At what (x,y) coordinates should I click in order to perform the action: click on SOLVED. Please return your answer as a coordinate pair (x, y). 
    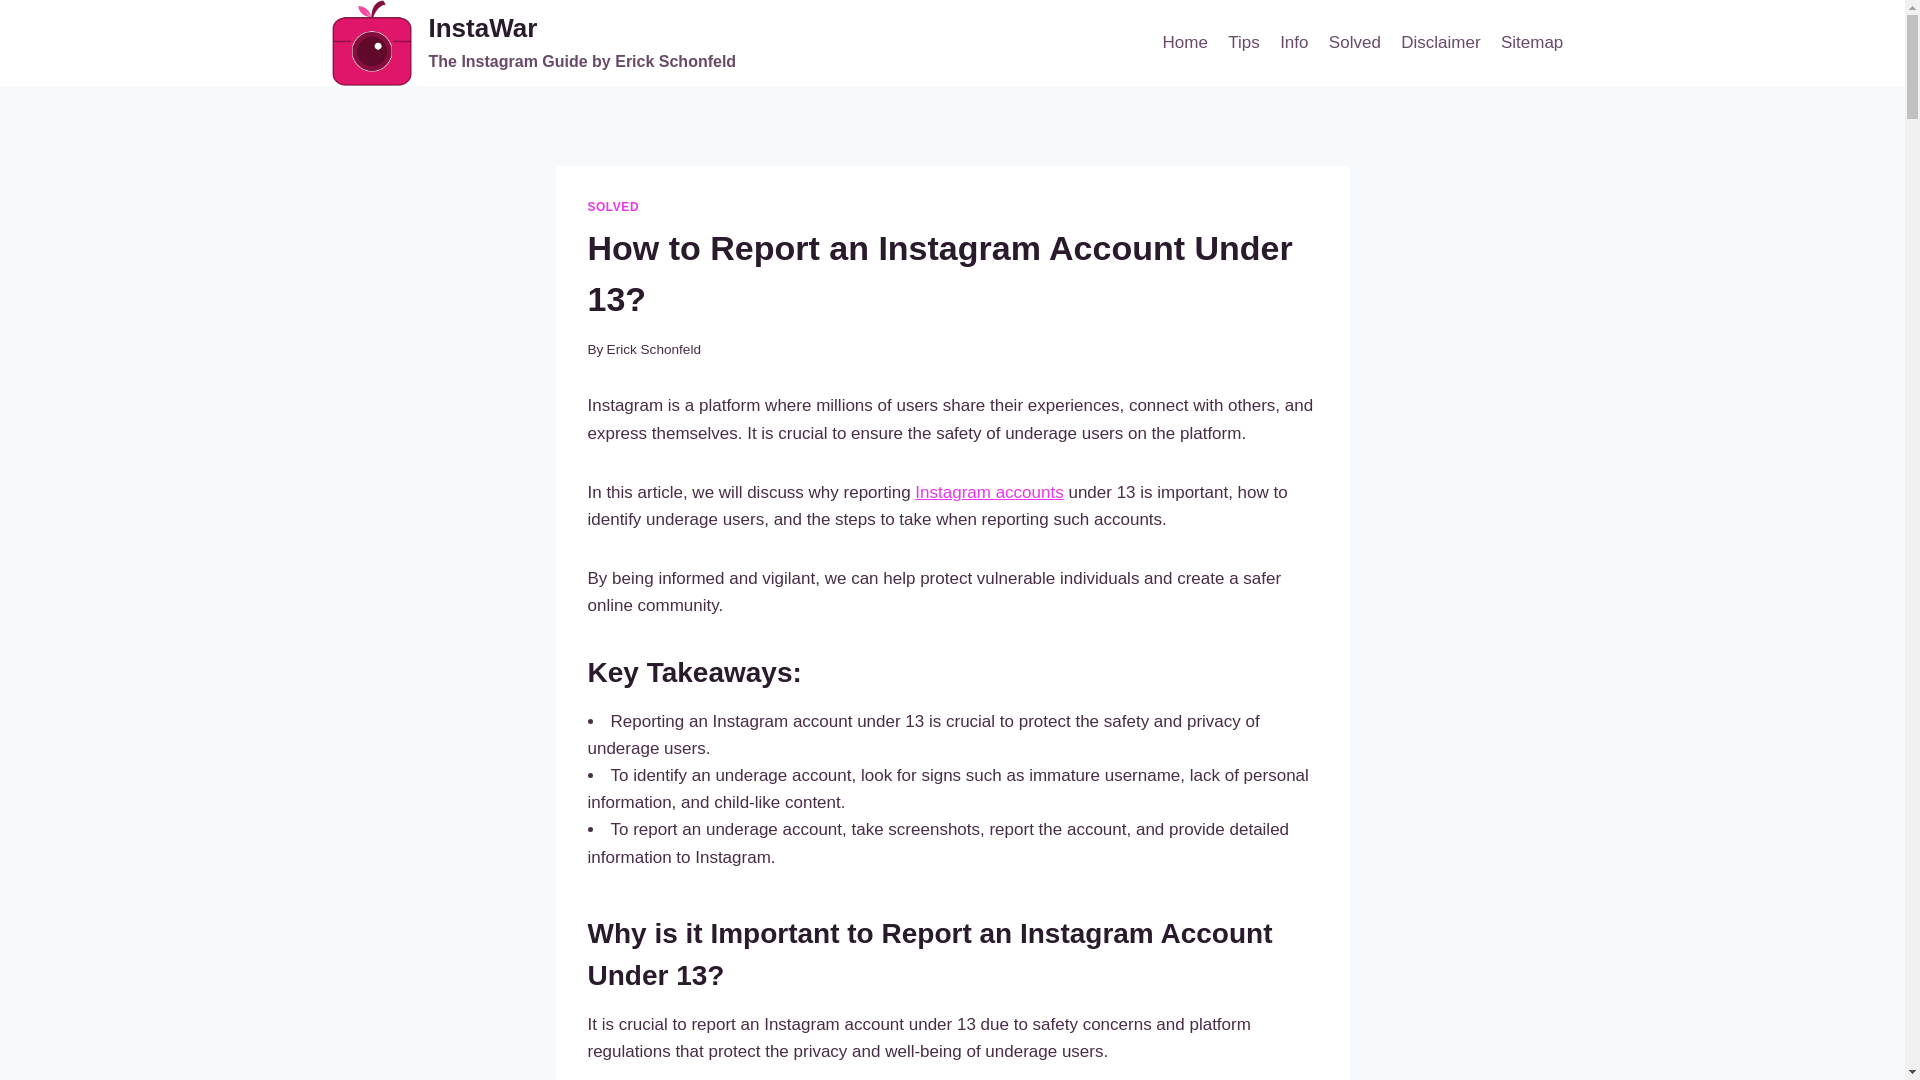
    Looking at the image, I should click on (989, 492).